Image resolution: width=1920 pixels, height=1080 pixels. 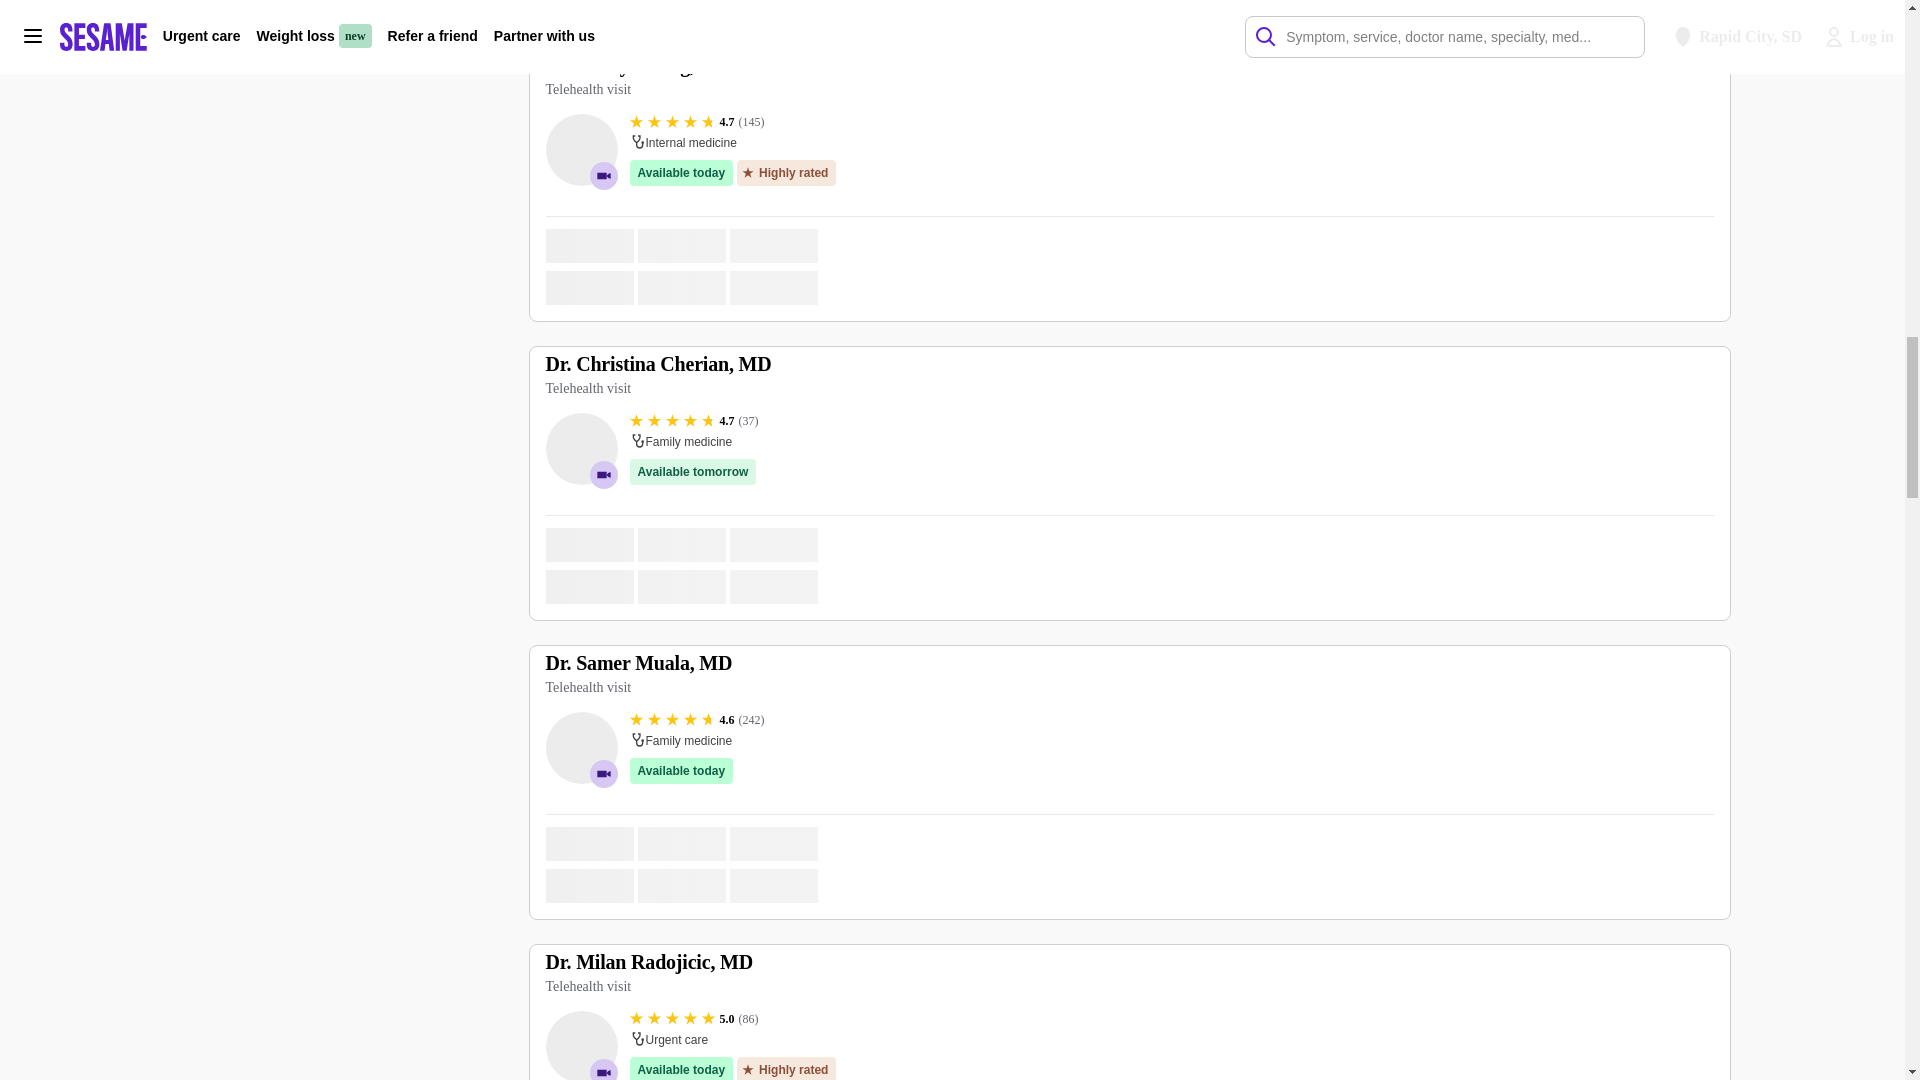 I want to click on This provider has an overall rating of 4.7 out of 5 stars., so click(x=694, y=420).